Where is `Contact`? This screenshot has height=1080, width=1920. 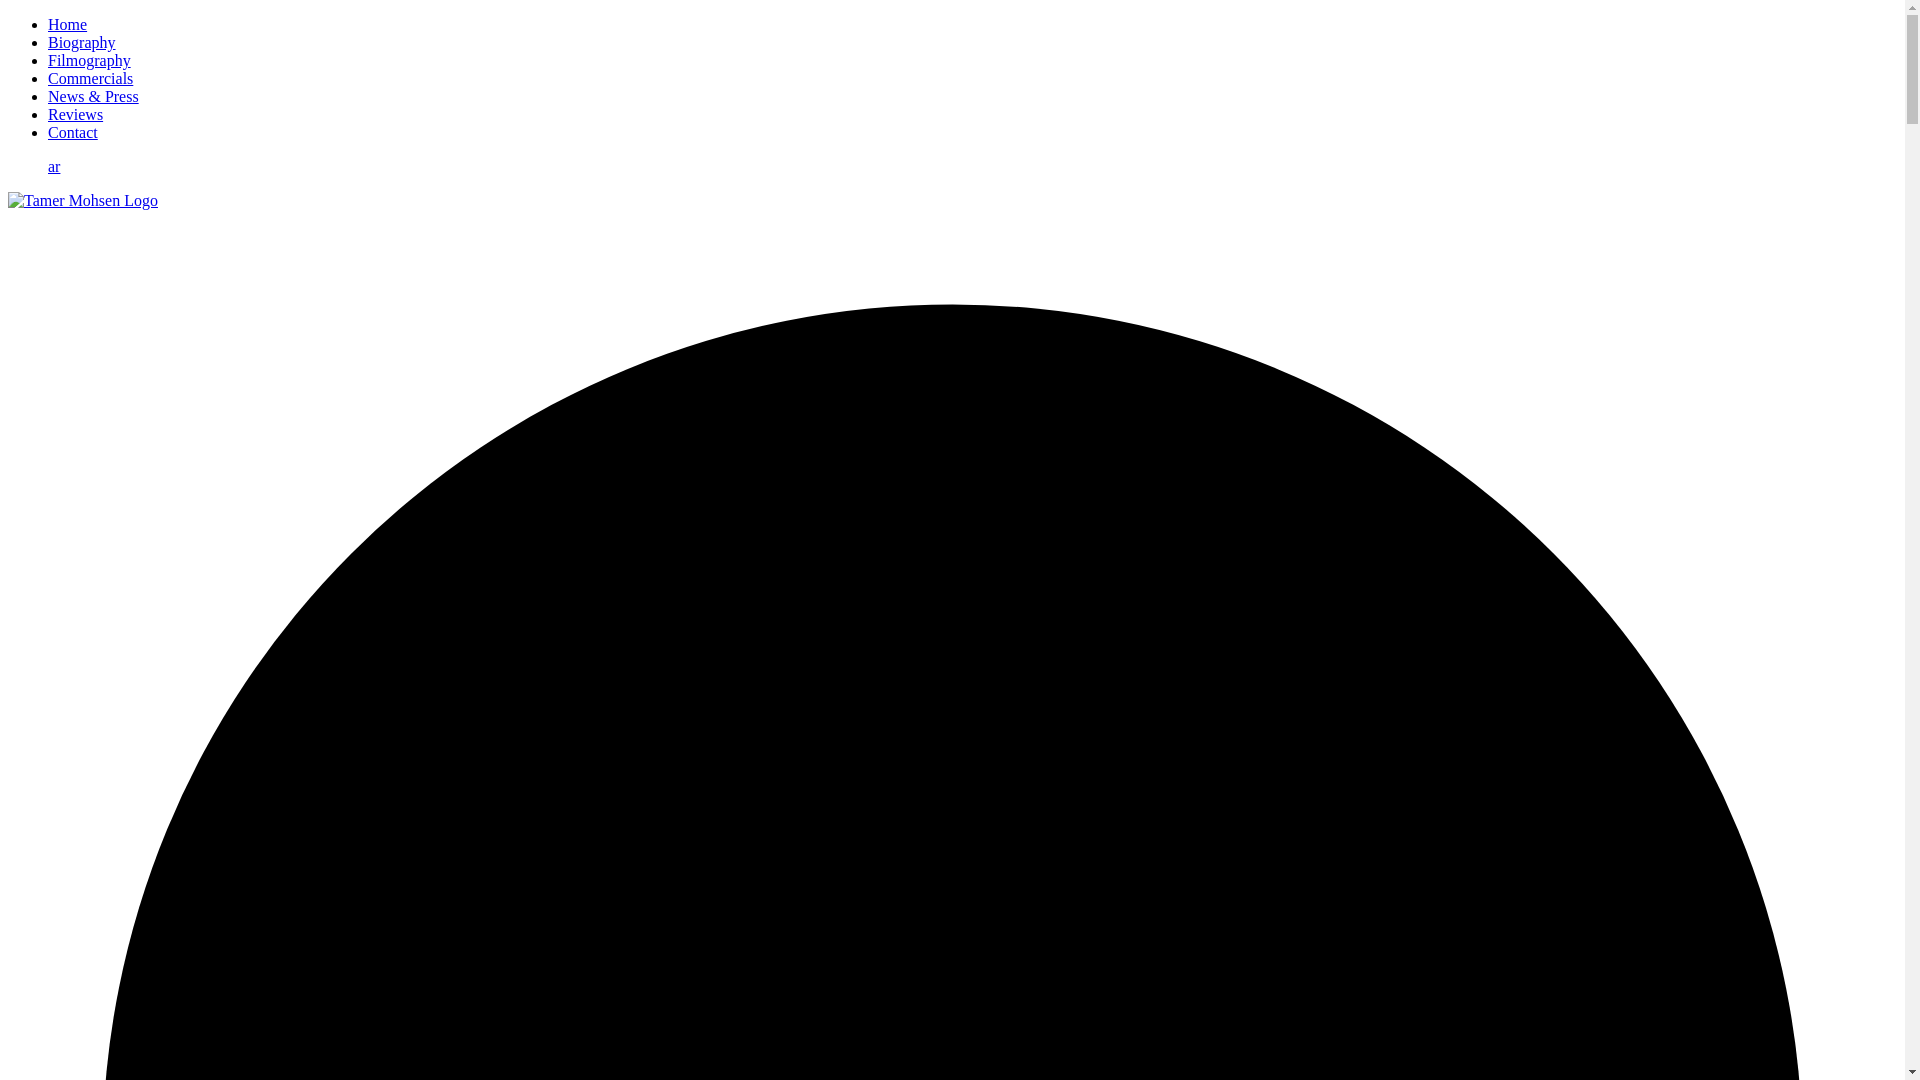 Contact is located at coordinates (72, 132).